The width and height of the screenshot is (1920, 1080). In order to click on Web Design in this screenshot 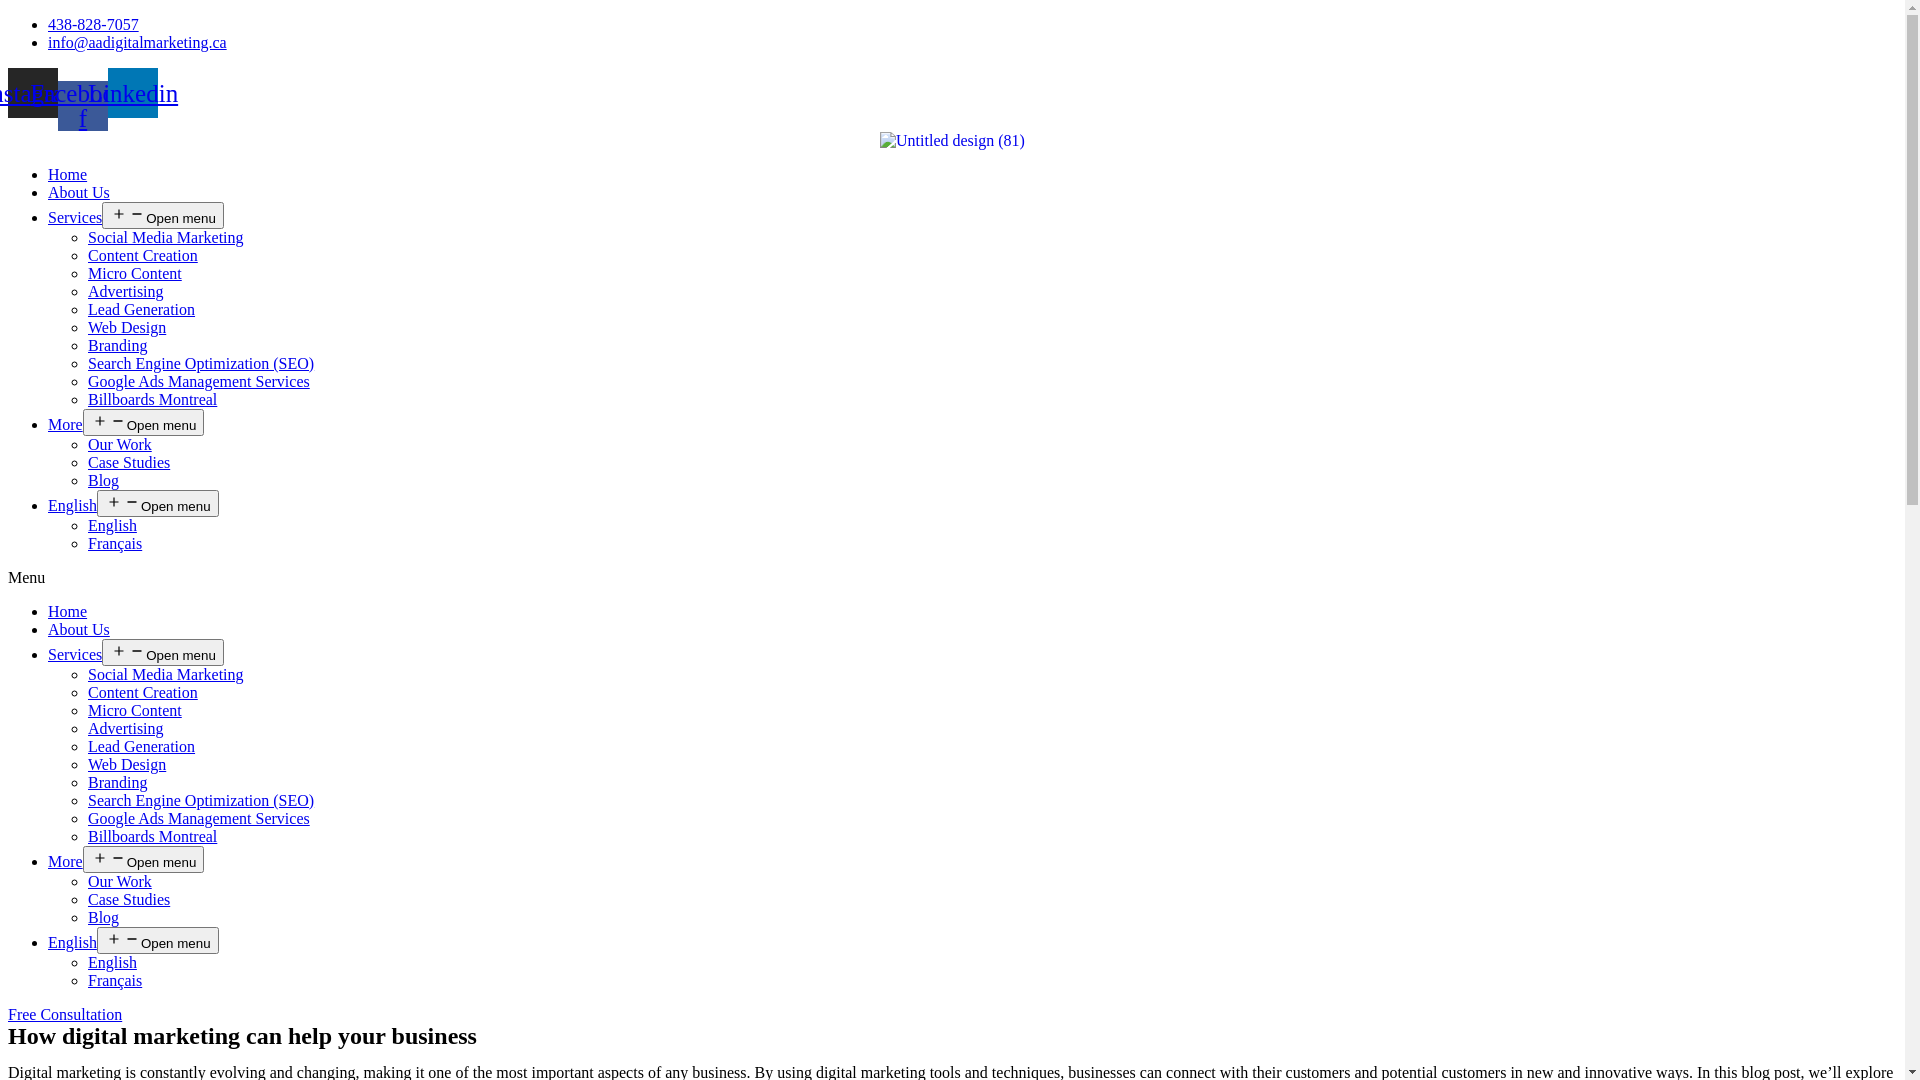, I will do `click(127, 328)`.